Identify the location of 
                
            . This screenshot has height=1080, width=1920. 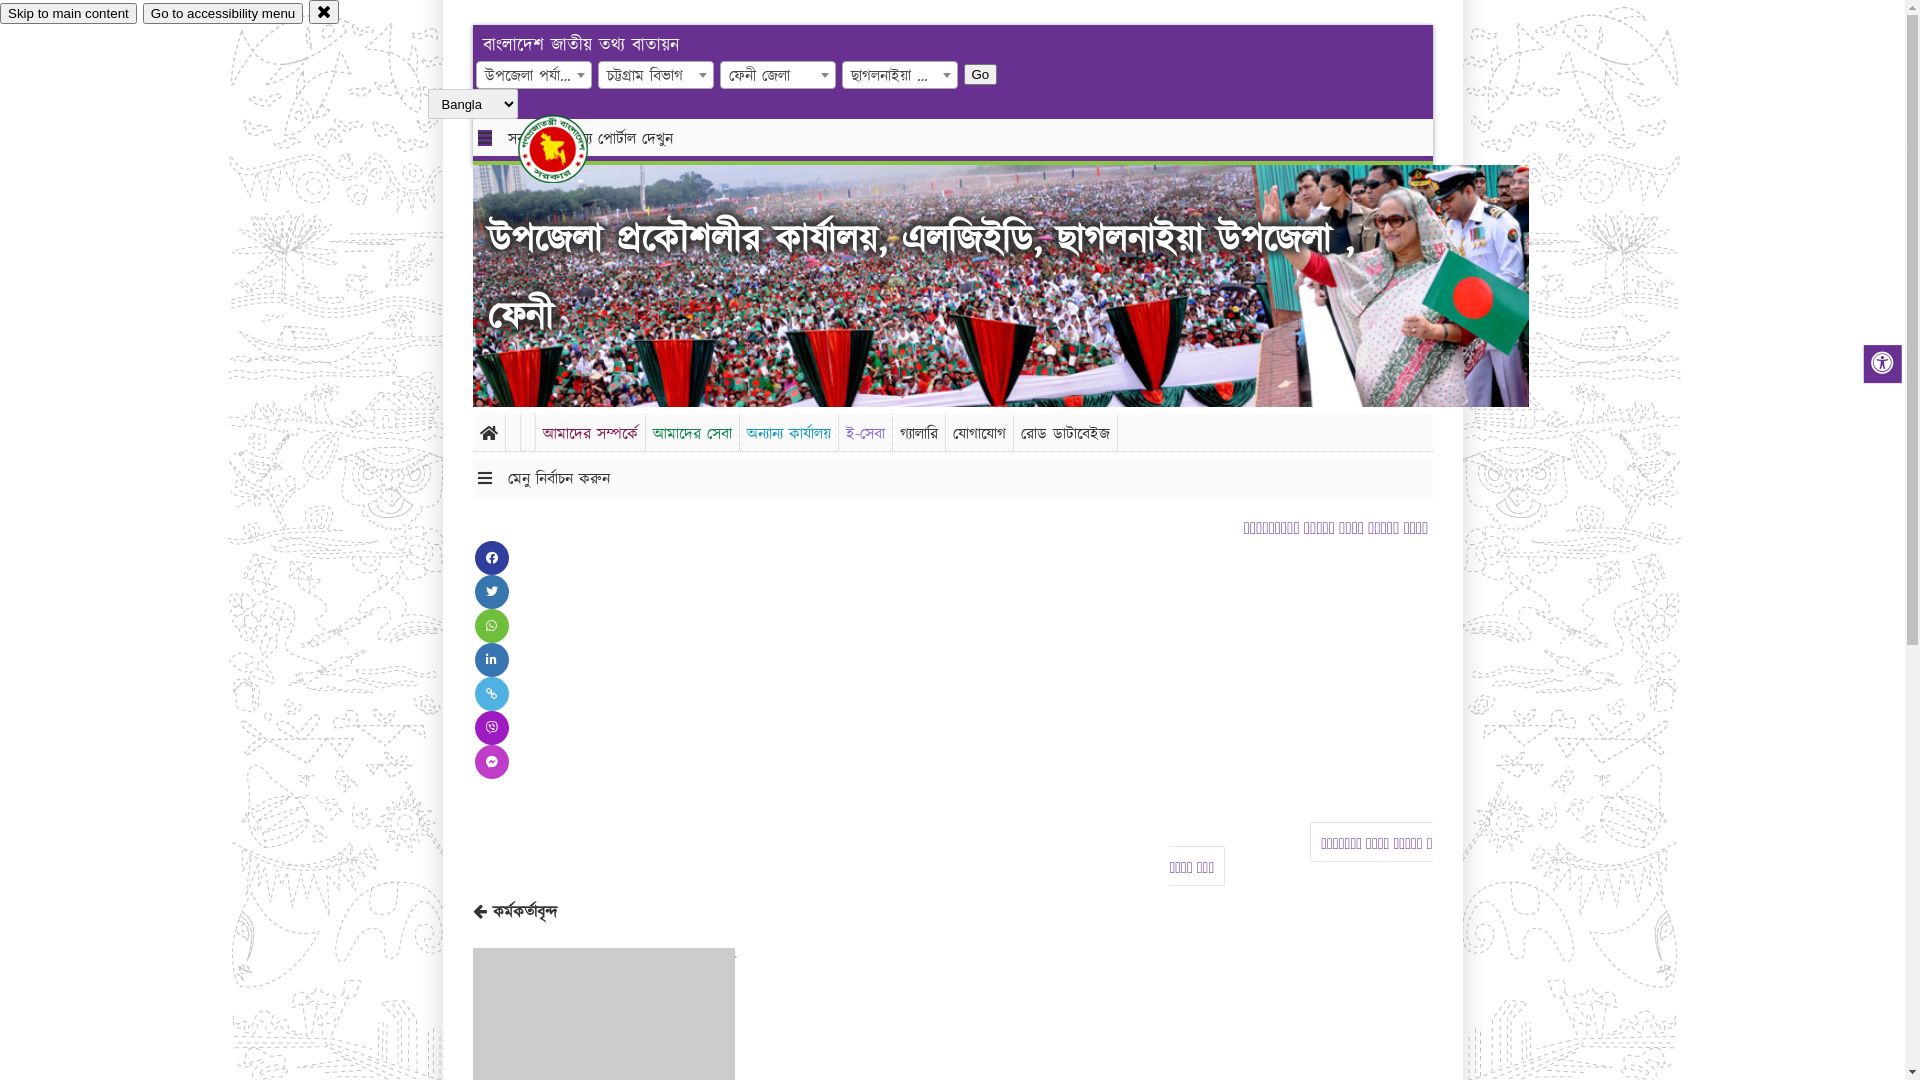
(570, 149).